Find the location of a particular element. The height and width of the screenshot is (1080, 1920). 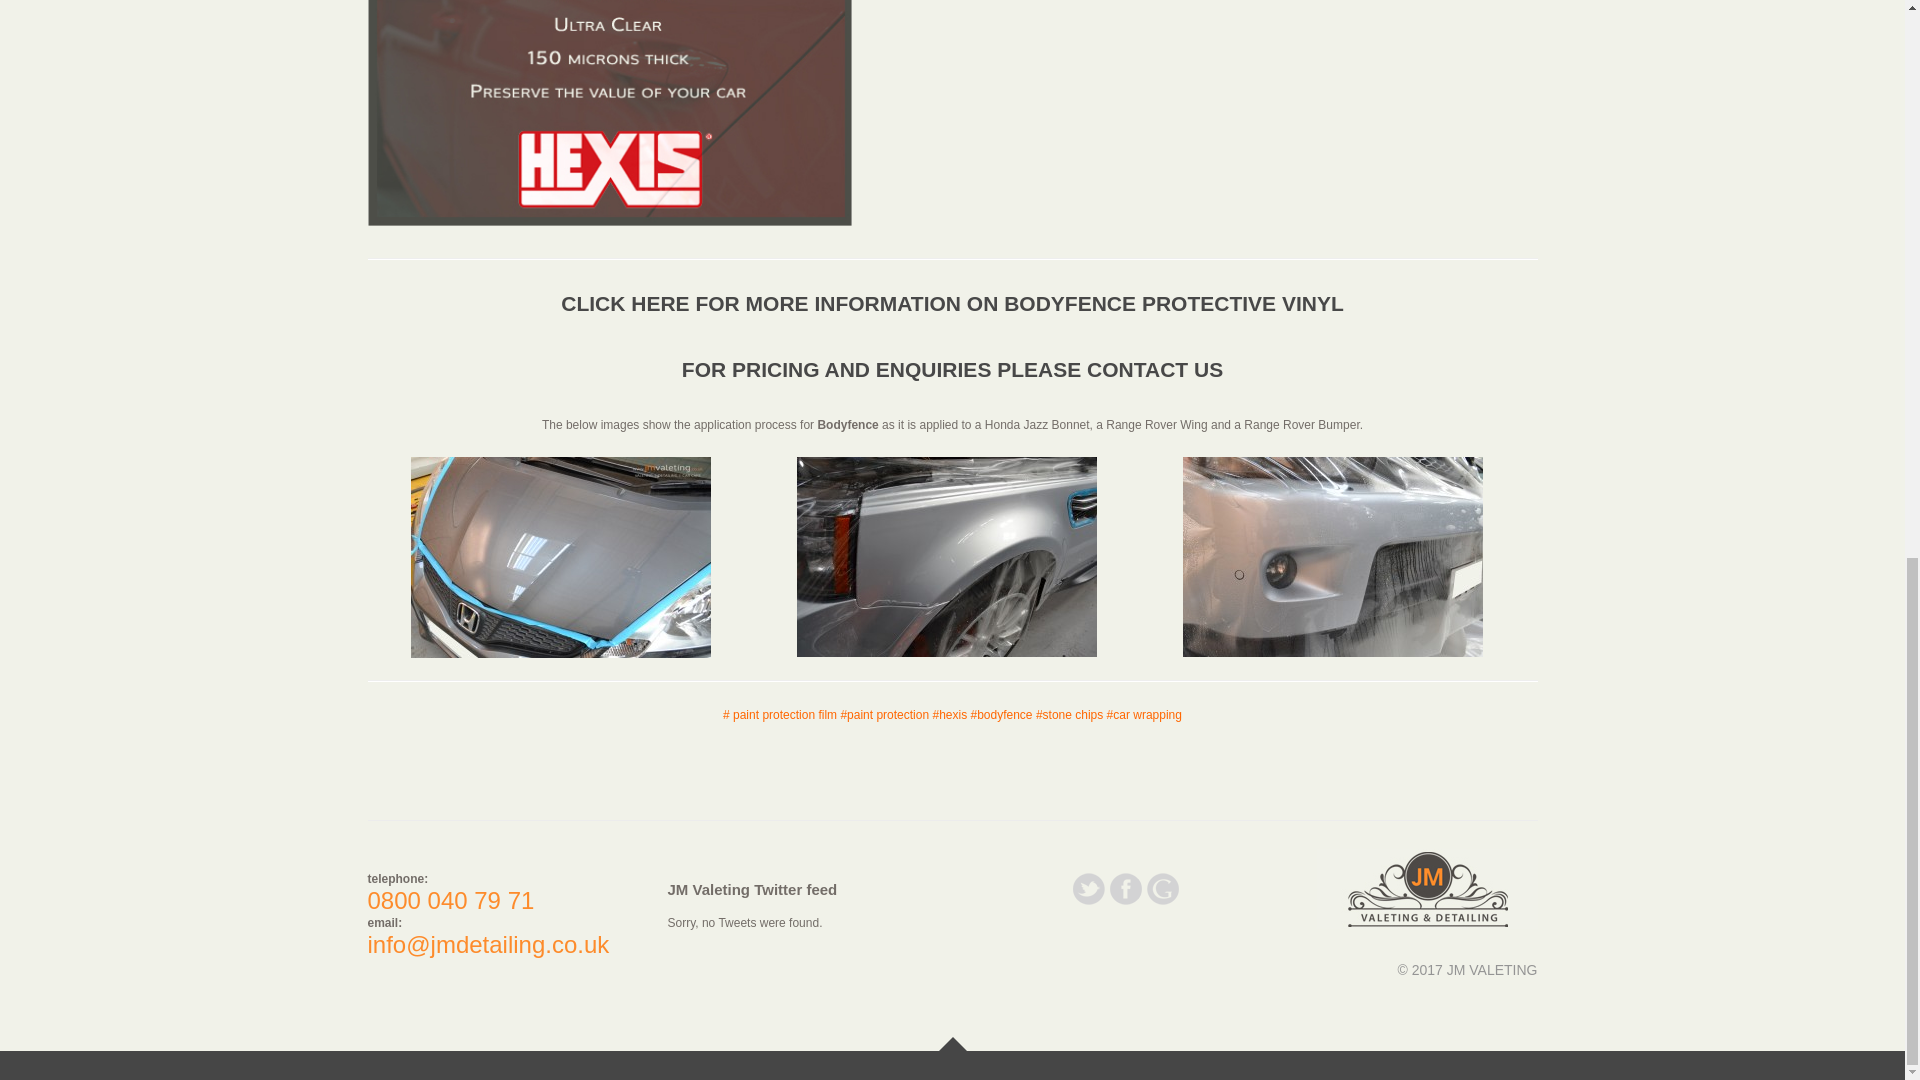

google is located at coordinates (1162, 904).